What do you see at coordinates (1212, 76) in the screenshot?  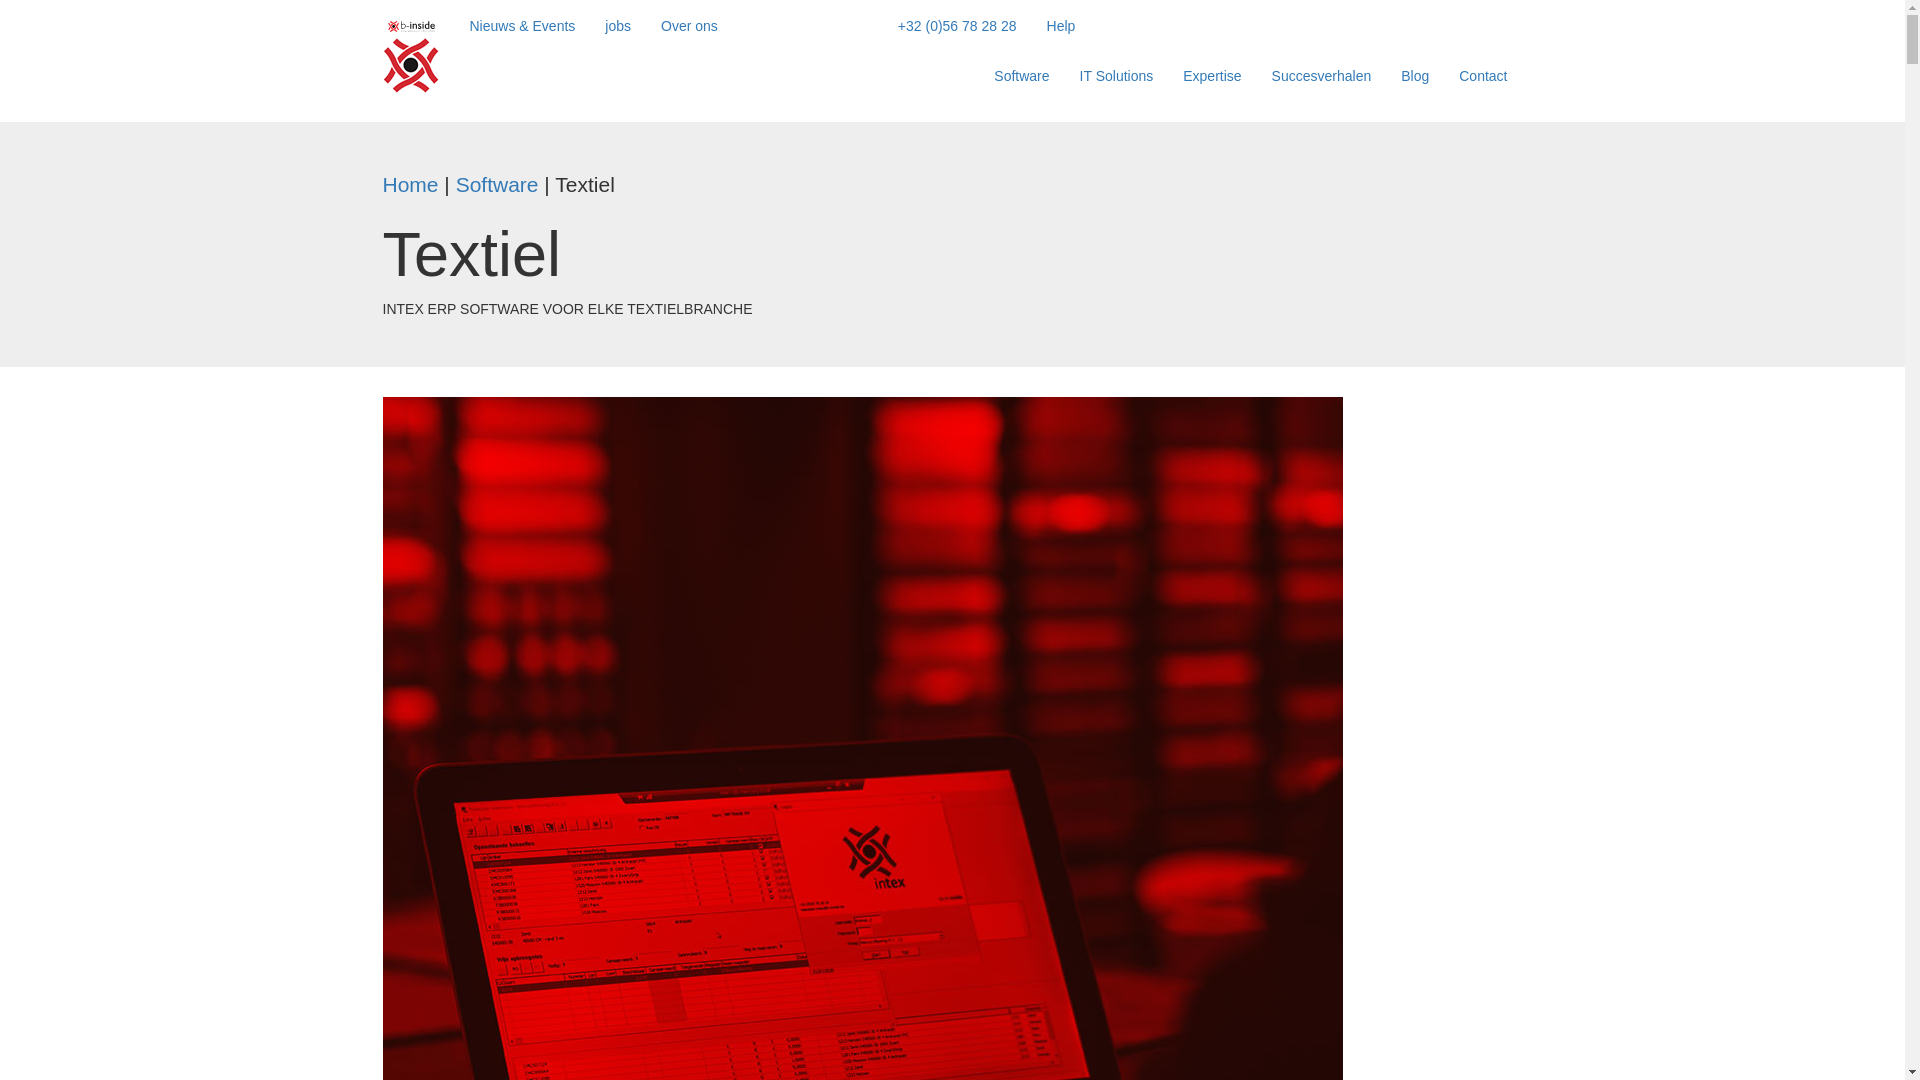 I see `Expertise` at bounding box center [1212, 76].